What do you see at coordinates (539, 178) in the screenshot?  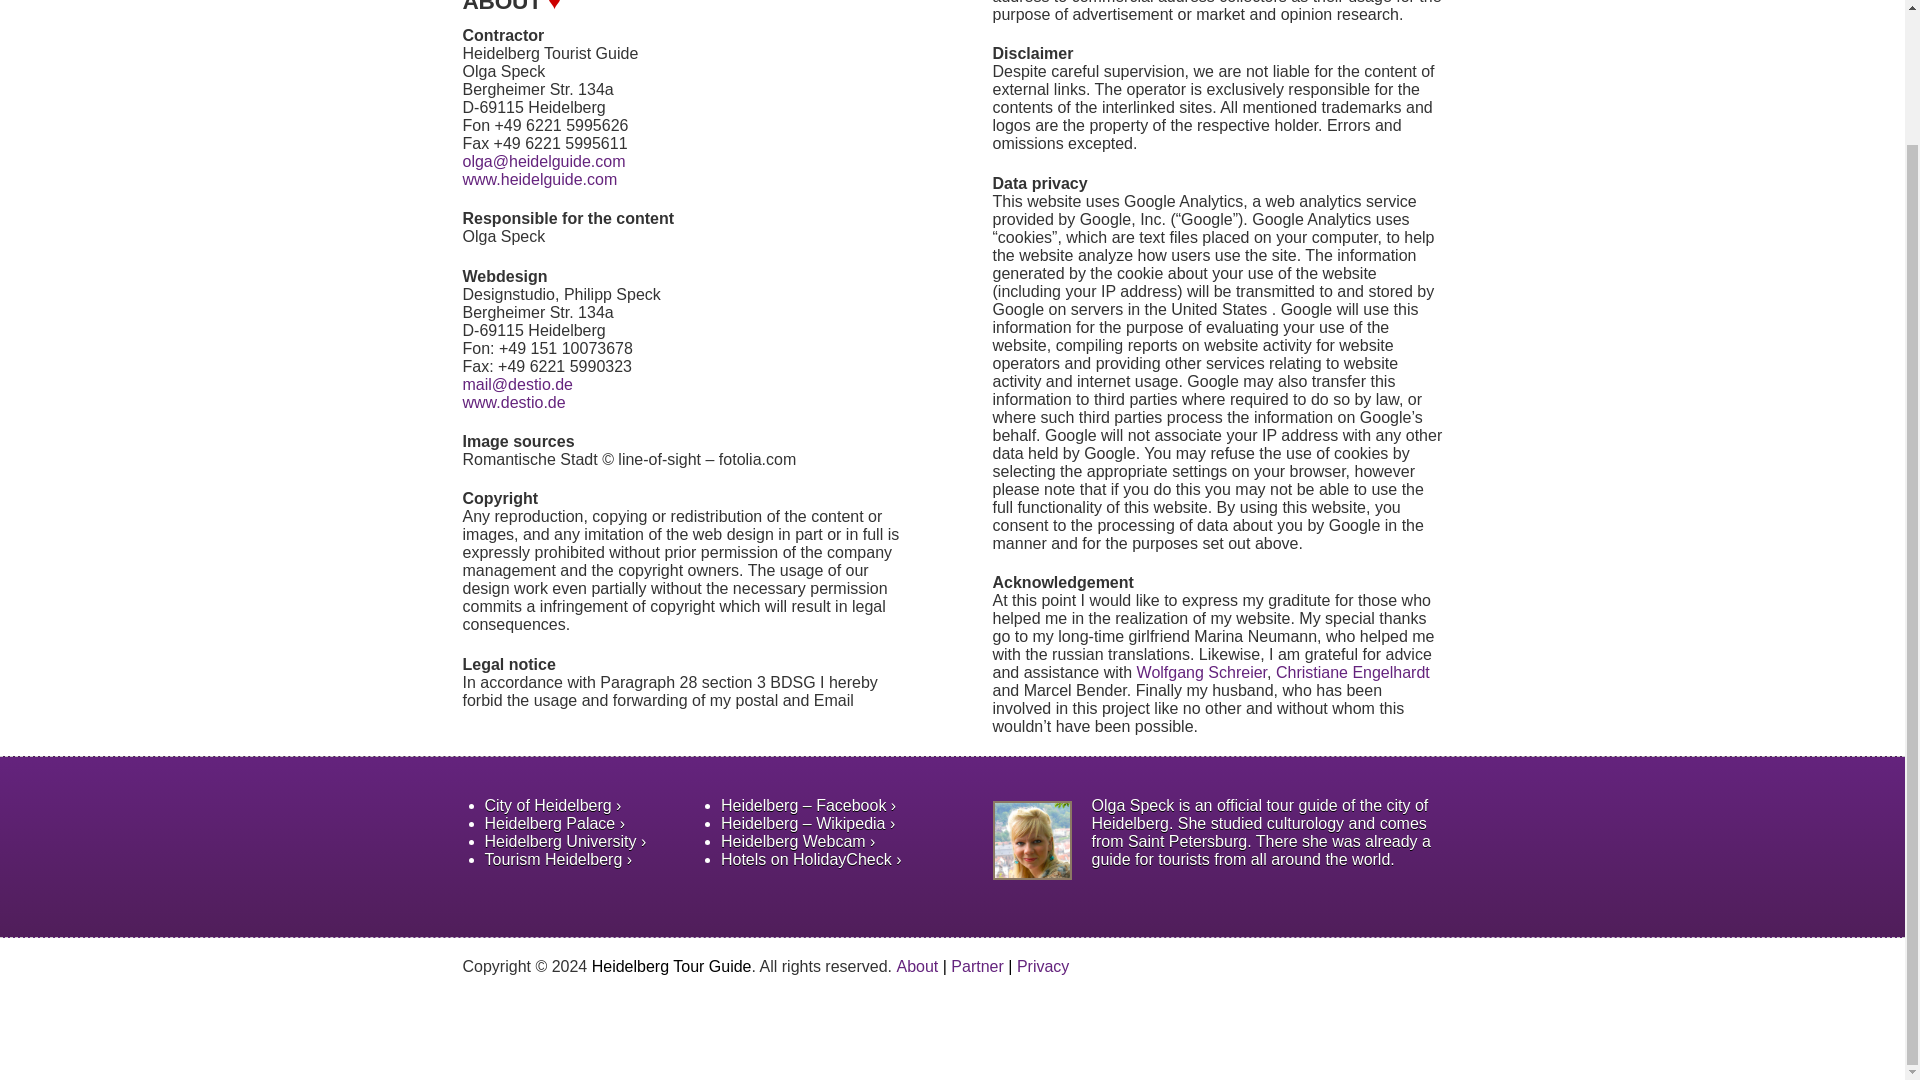 I see `Heidelberg Tourist Guide` at bounding box center [539, 178].